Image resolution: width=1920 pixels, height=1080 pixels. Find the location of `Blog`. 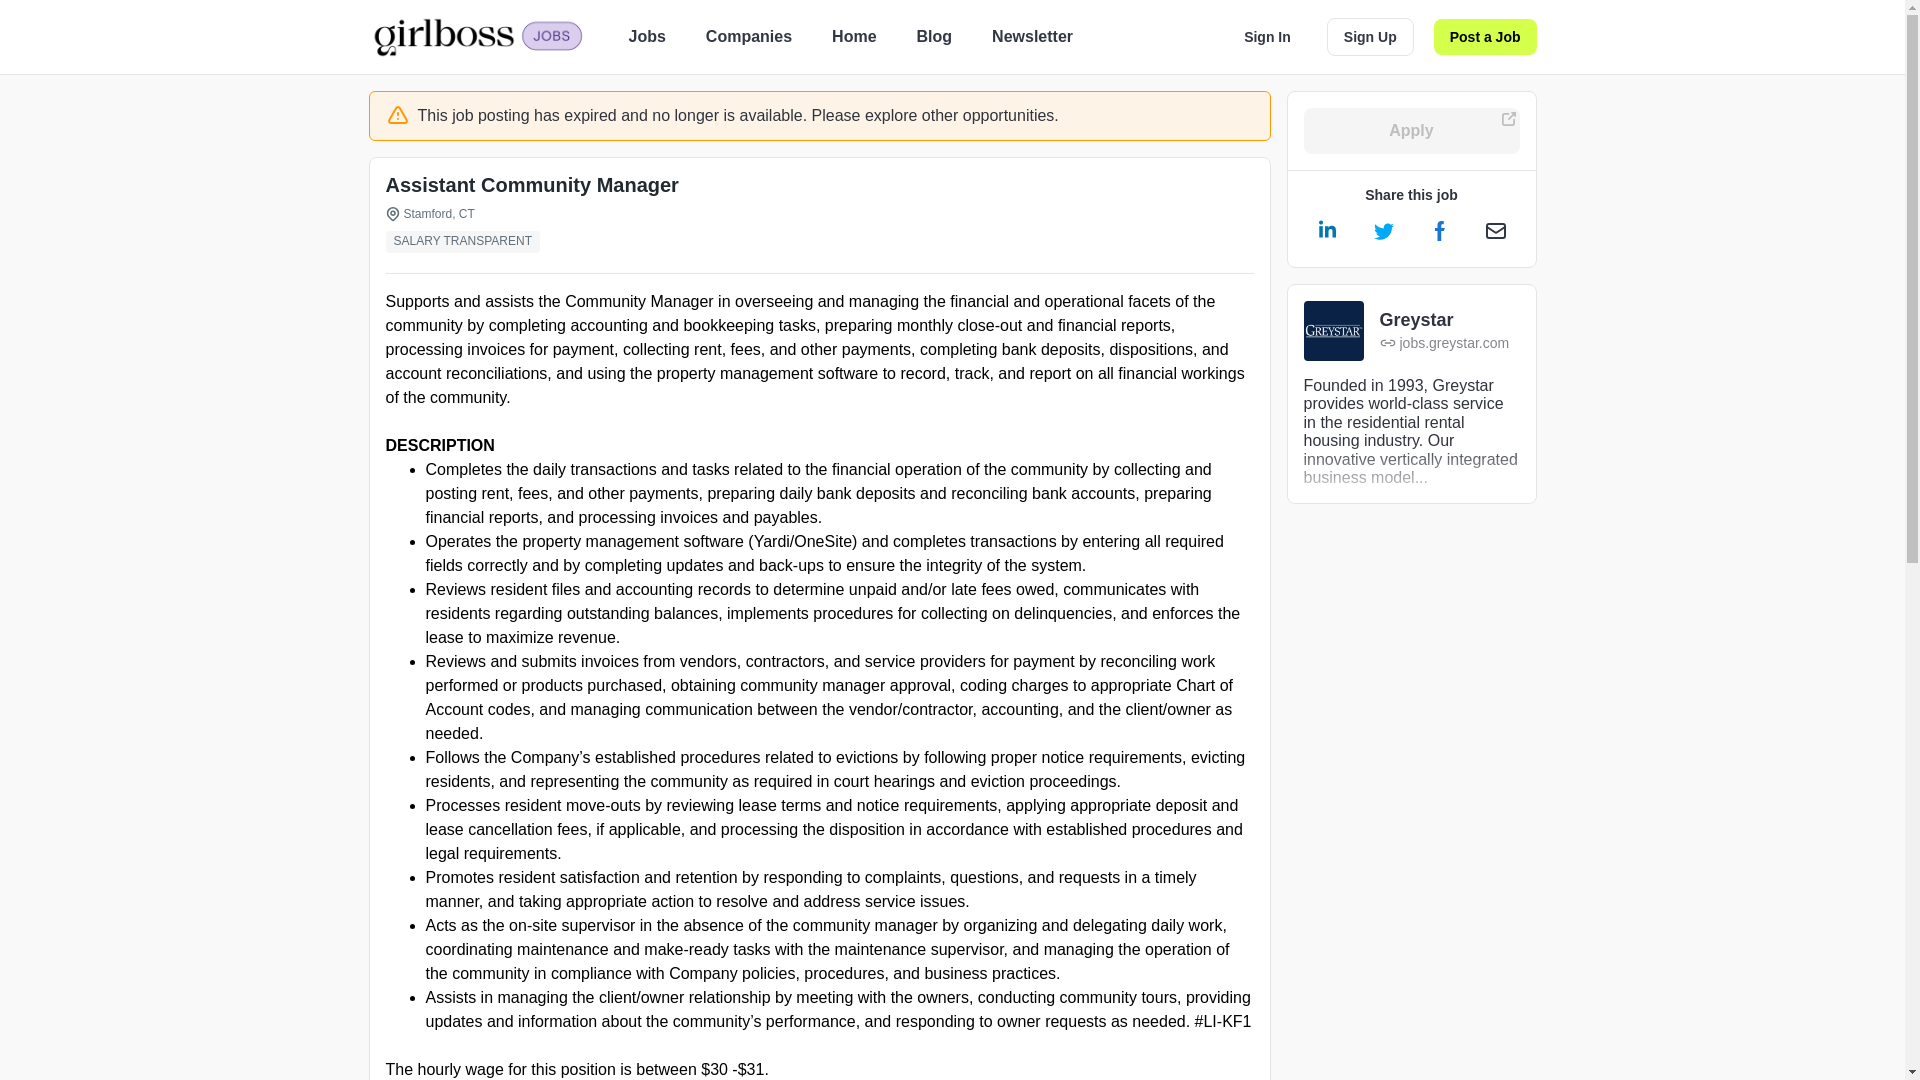

Blog is located at coordinates (934, 36).